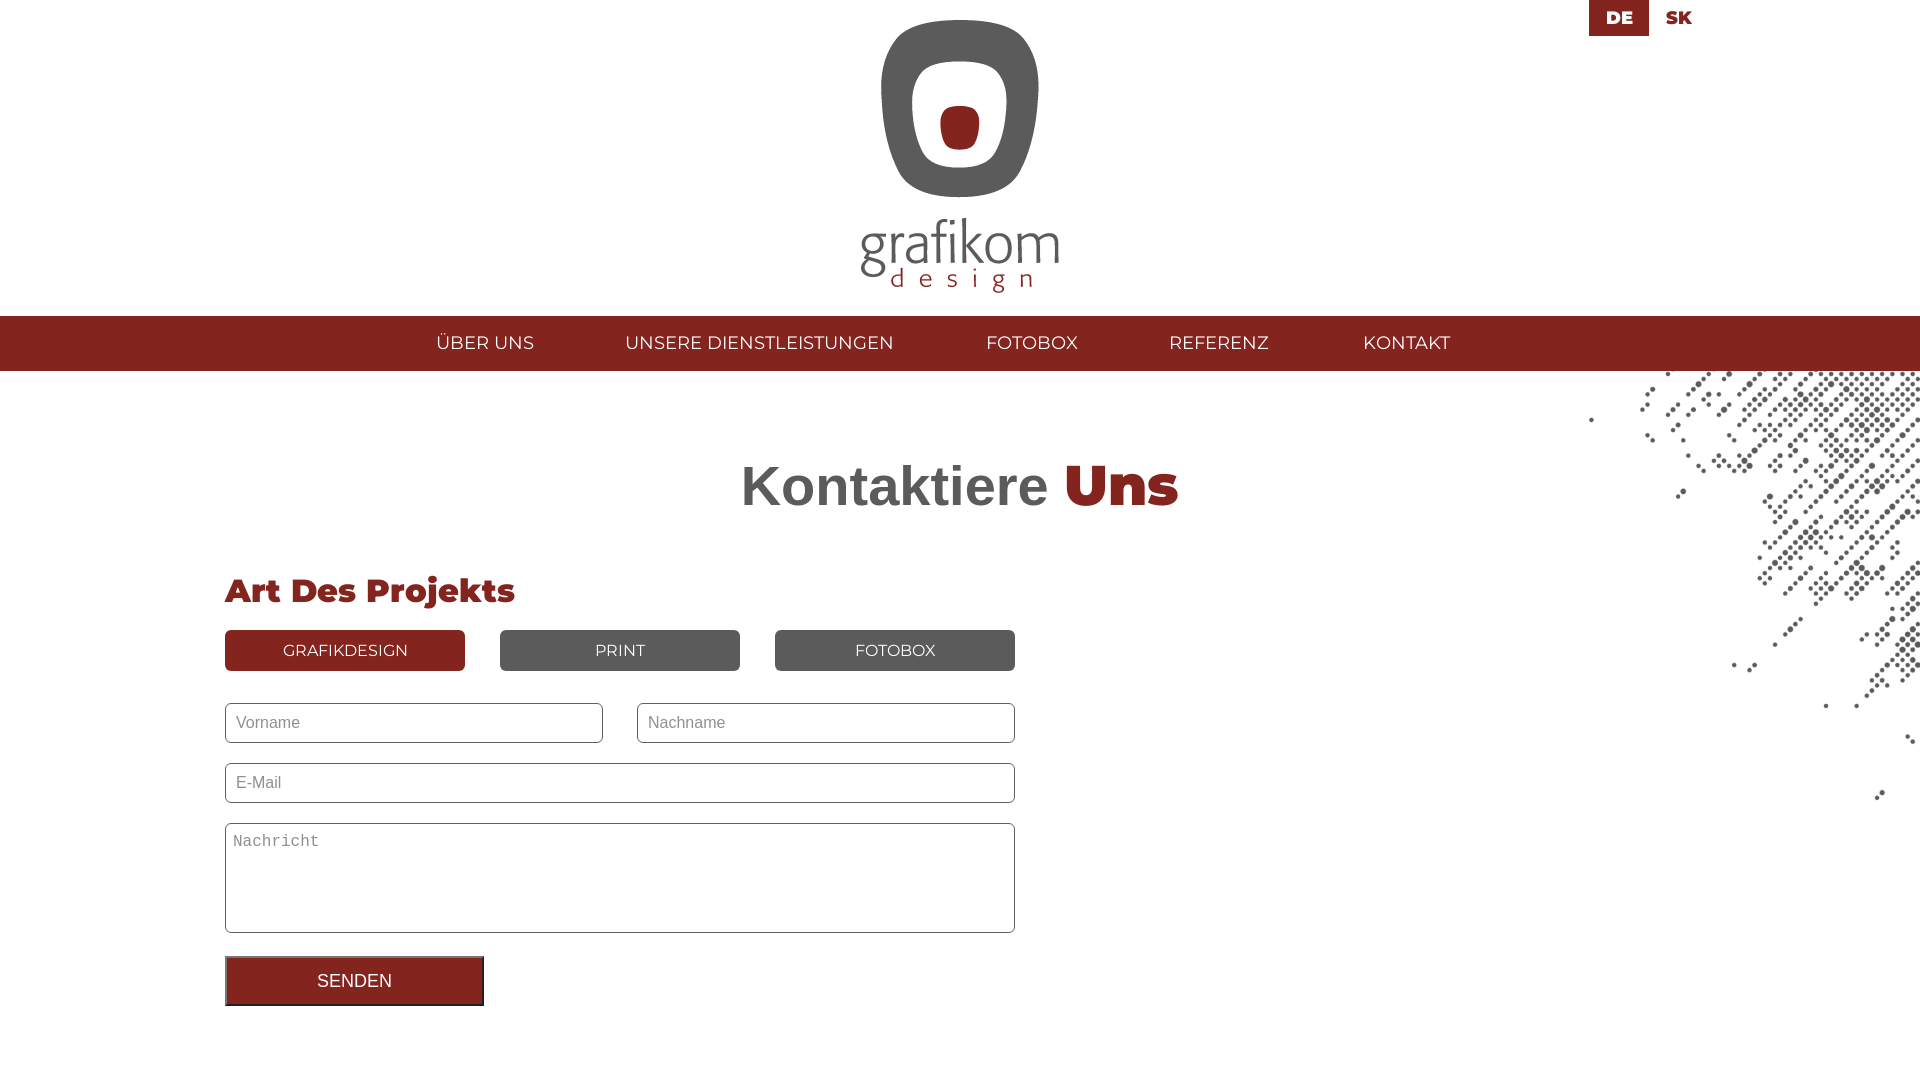  I want to click on REFERENZ, so click(1219, 343).